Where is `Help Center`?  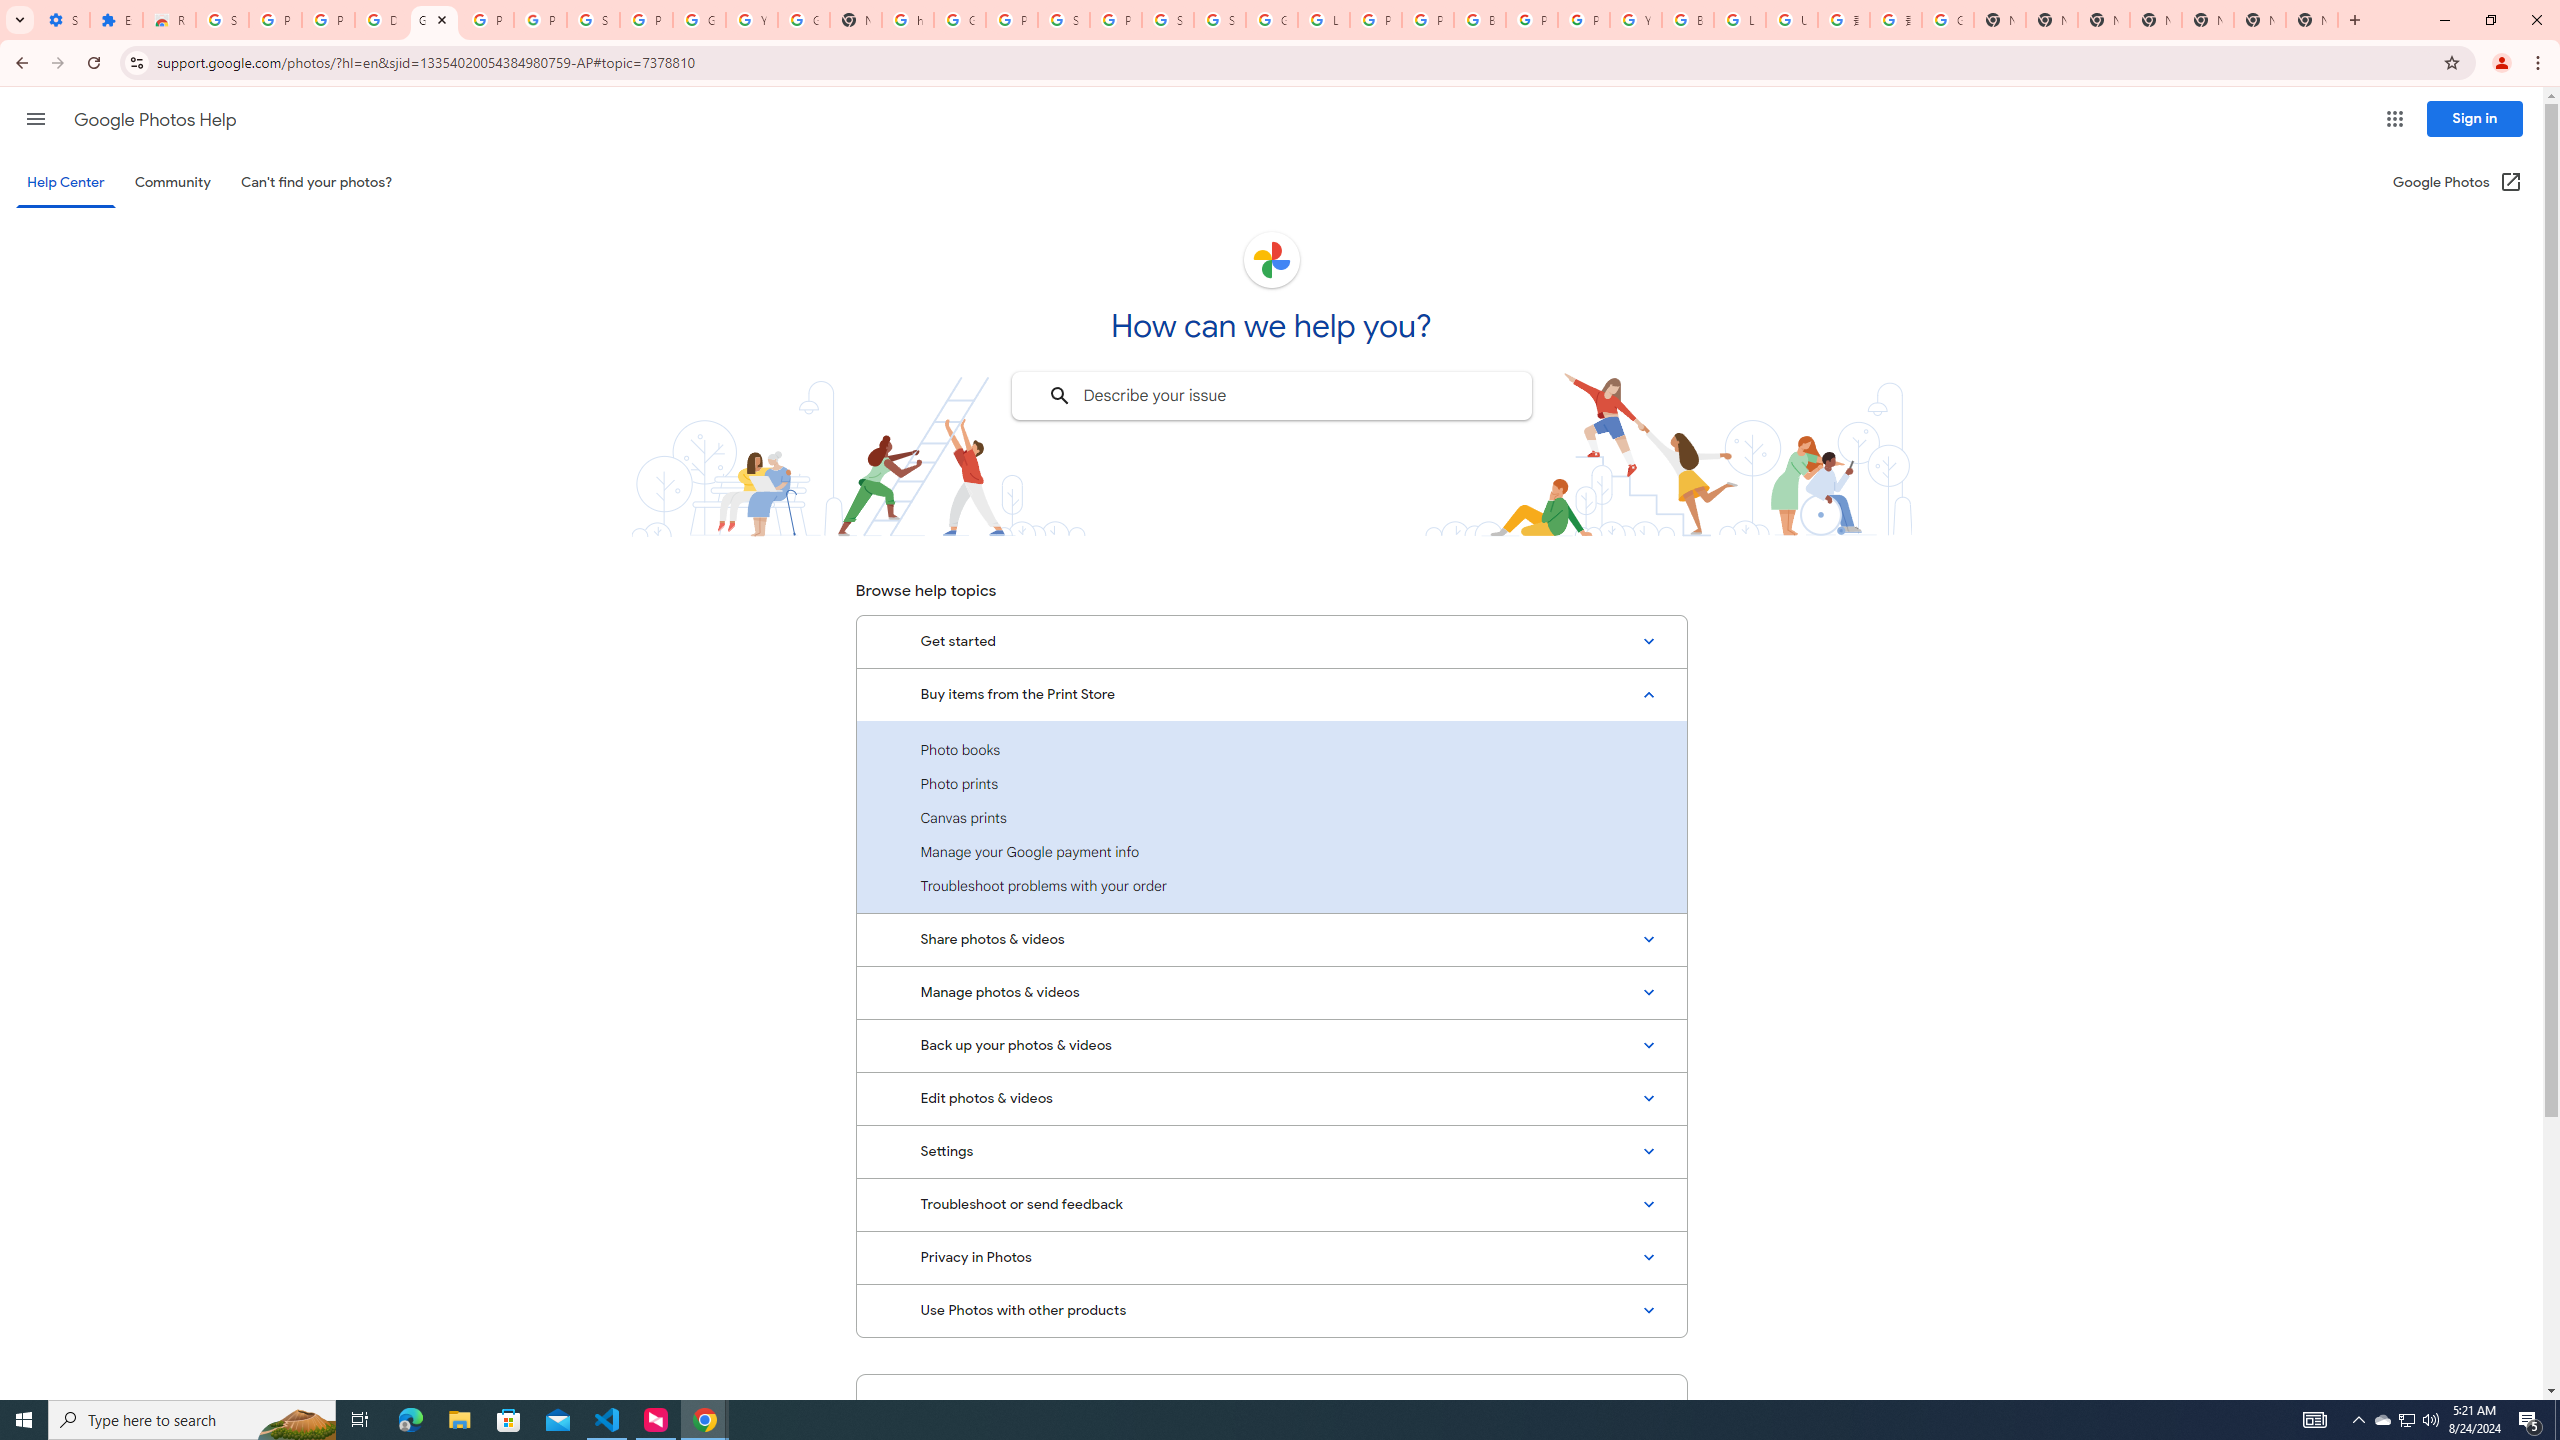
Help Center is located at coordinates (65, 182).